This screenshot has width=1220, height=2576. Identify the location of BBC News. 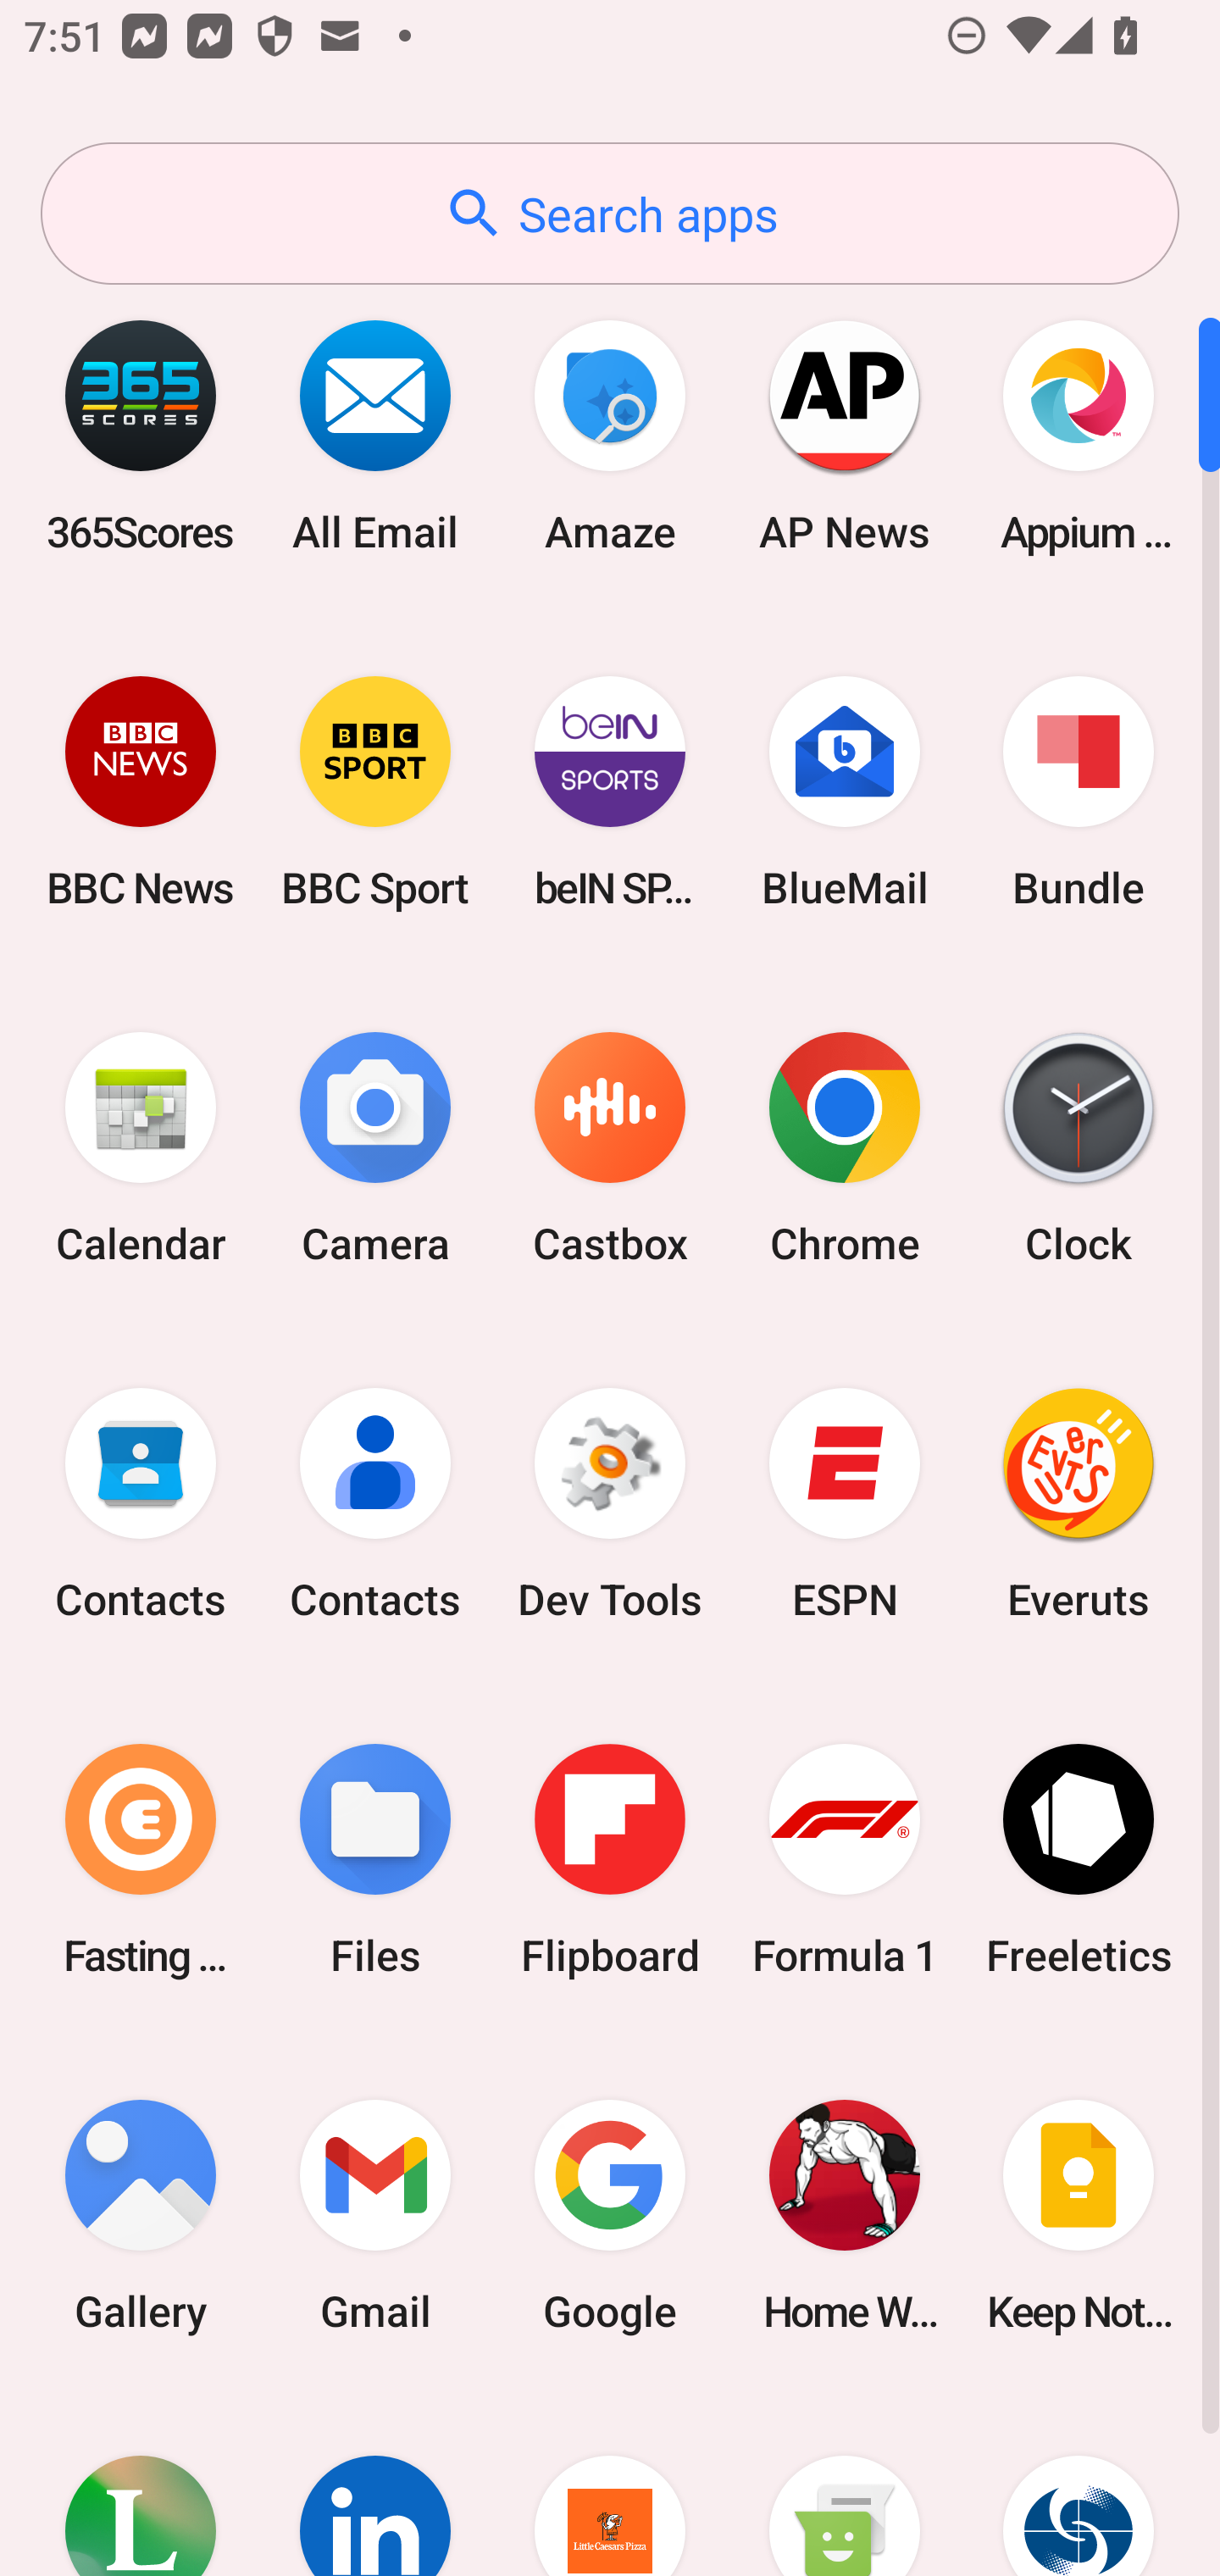
(141, 791).